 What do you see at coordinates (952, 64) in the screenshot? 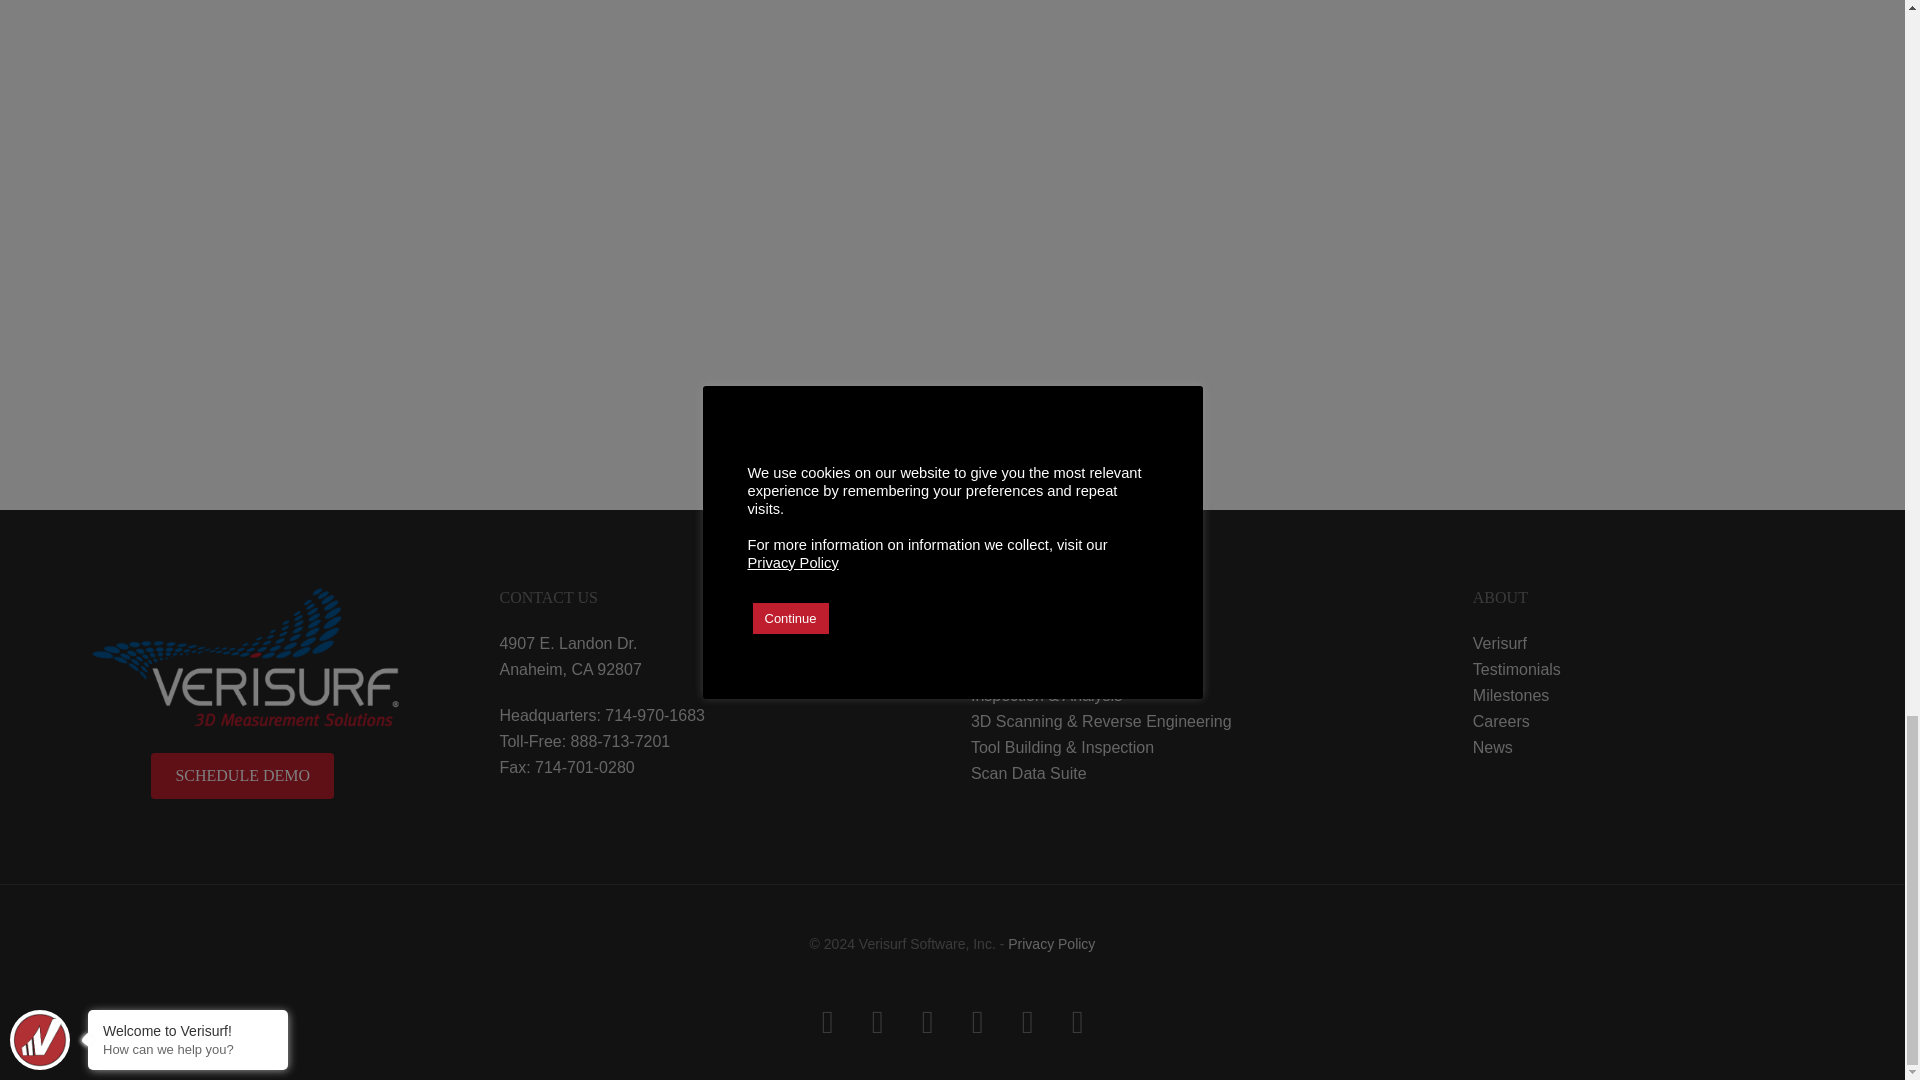
I see `Verisurf University Overview` at bounding box center [952, 64].